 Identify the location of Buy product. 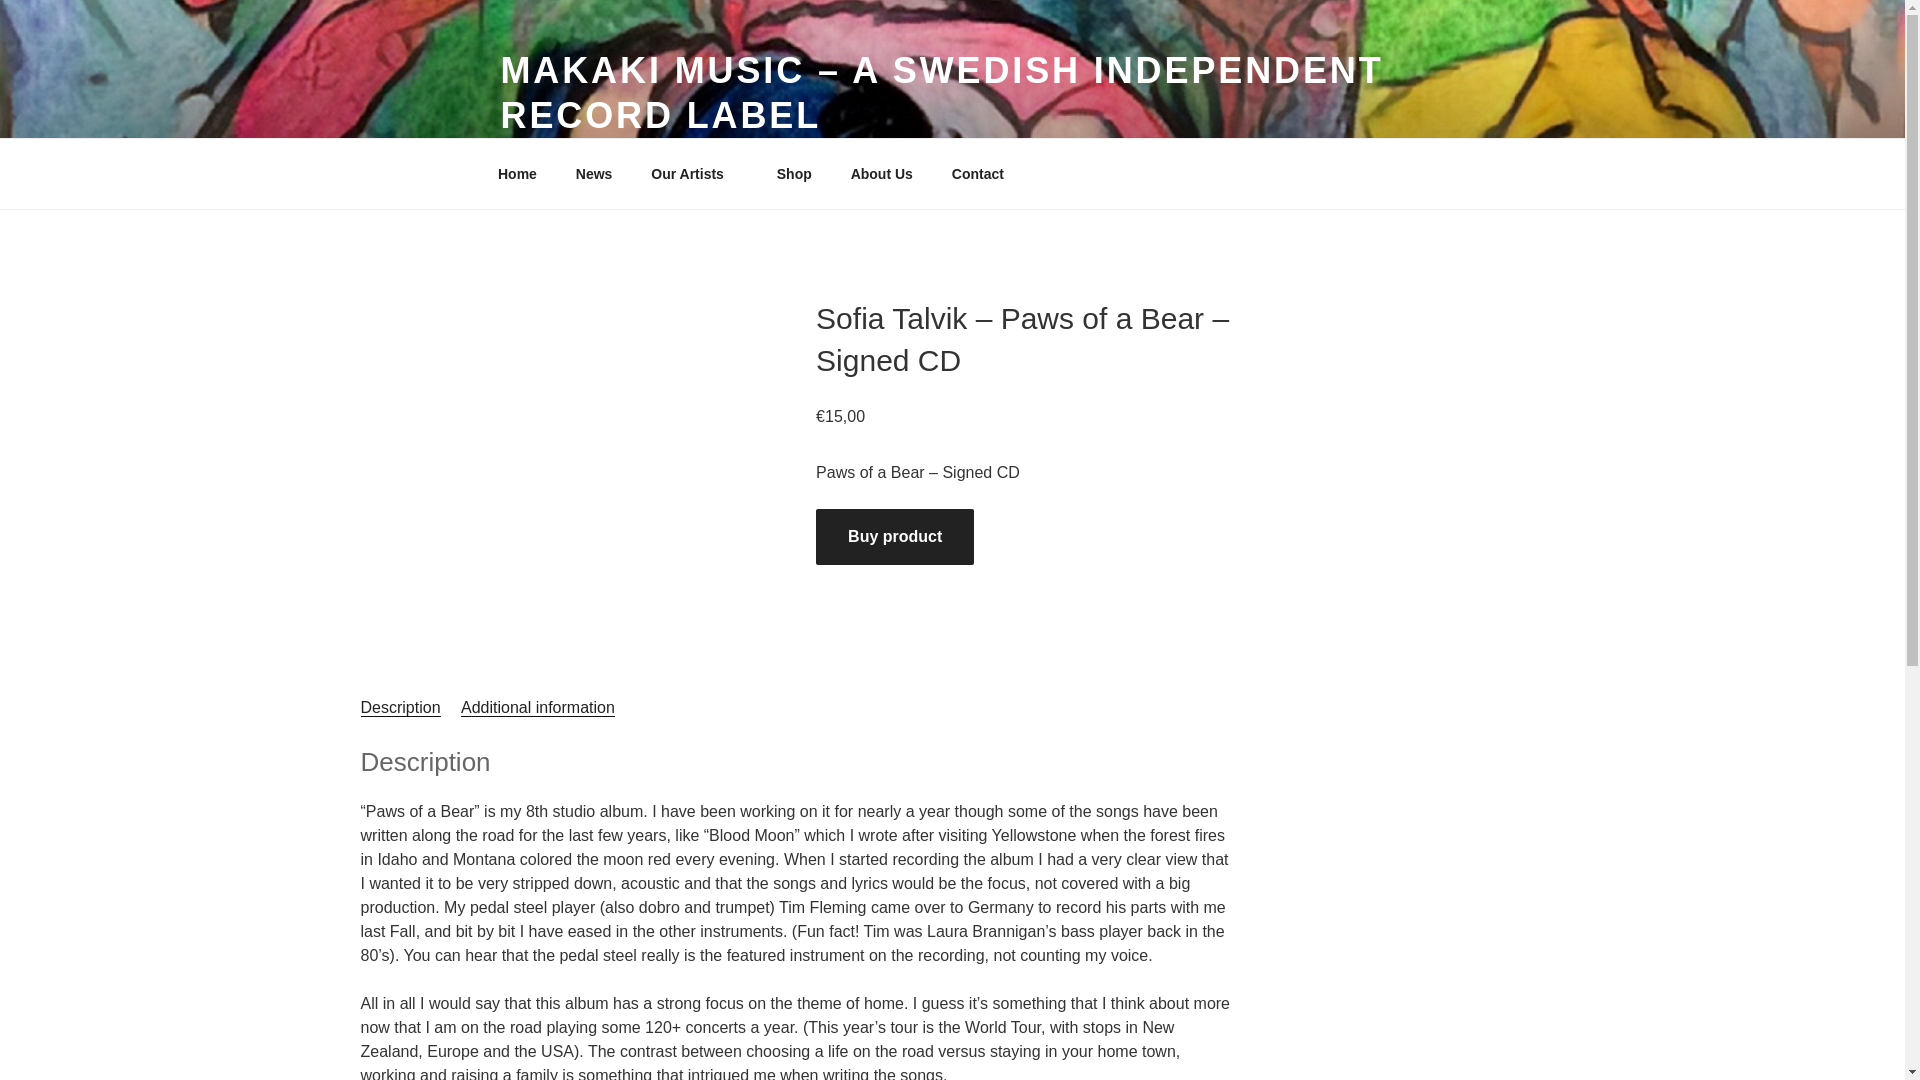
(894, 535).